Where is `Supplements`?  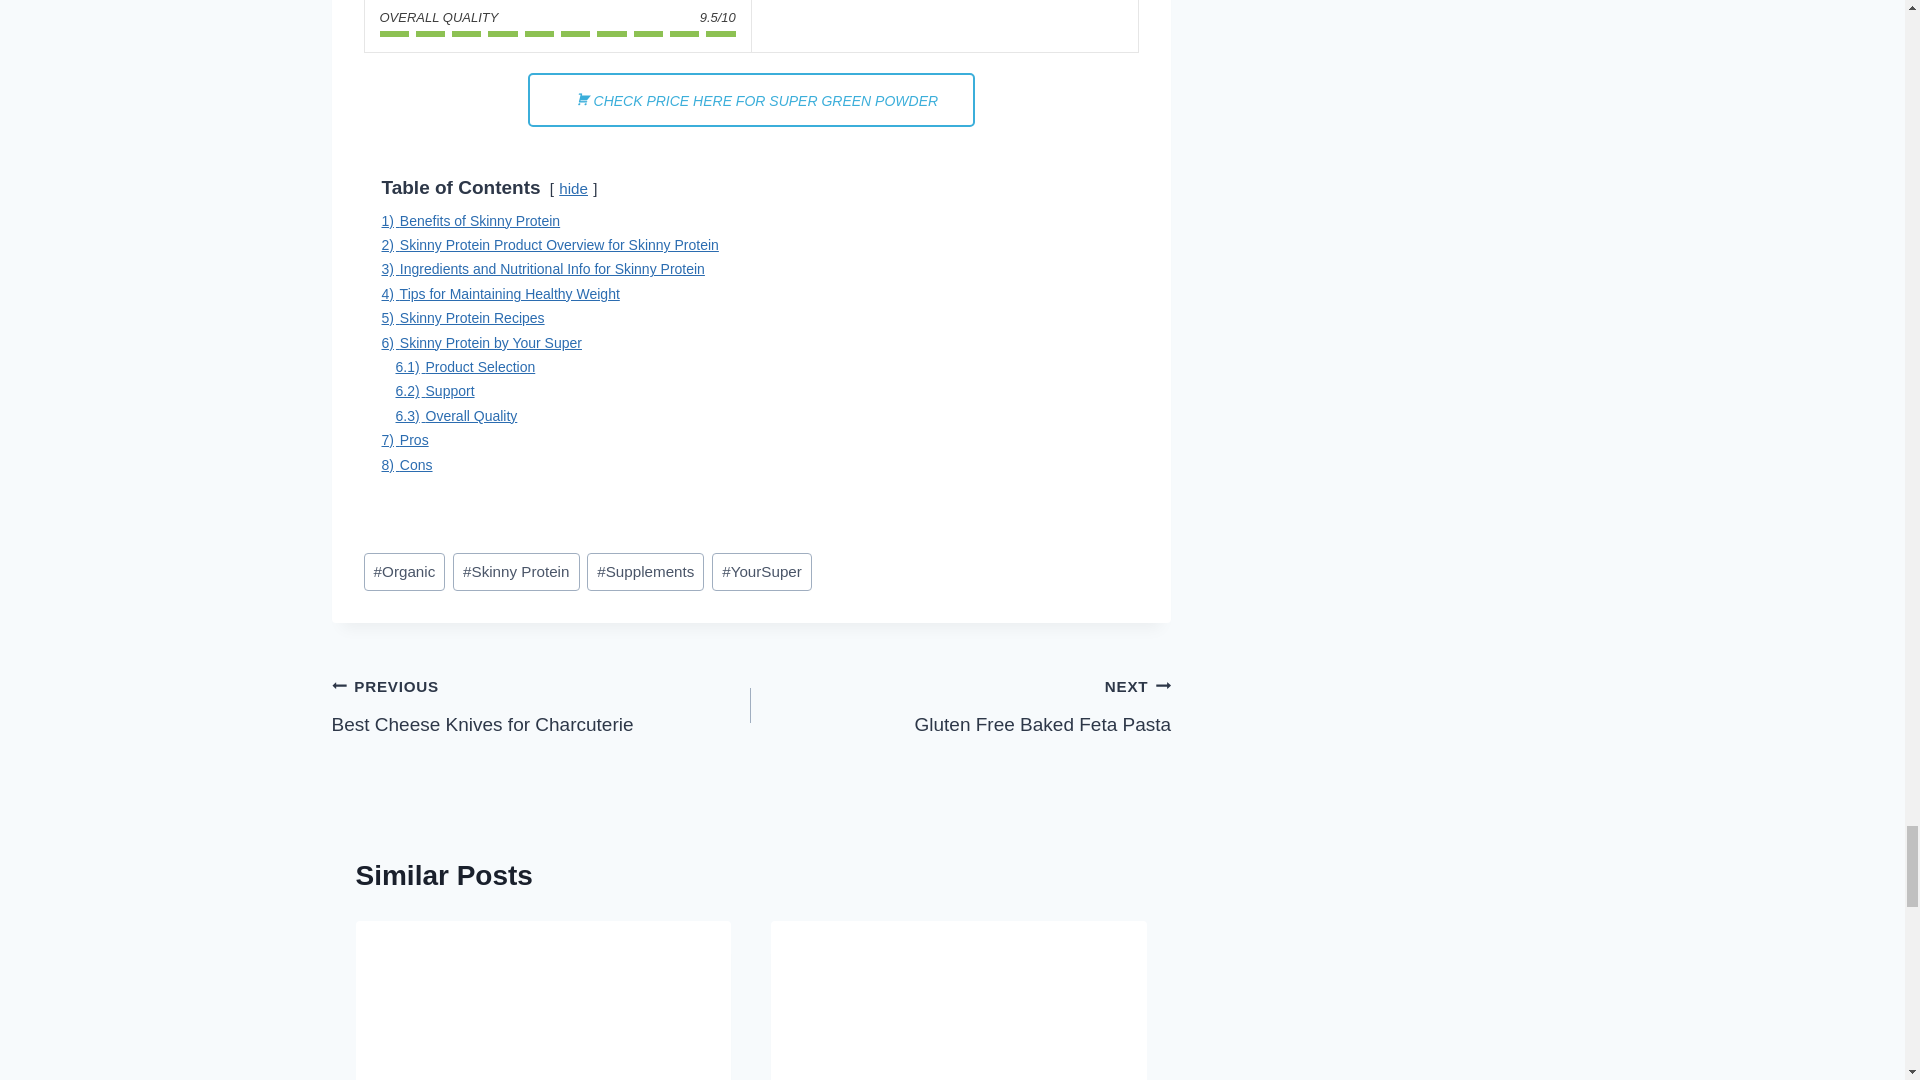 Supplements is located at coordinates (646, 571).